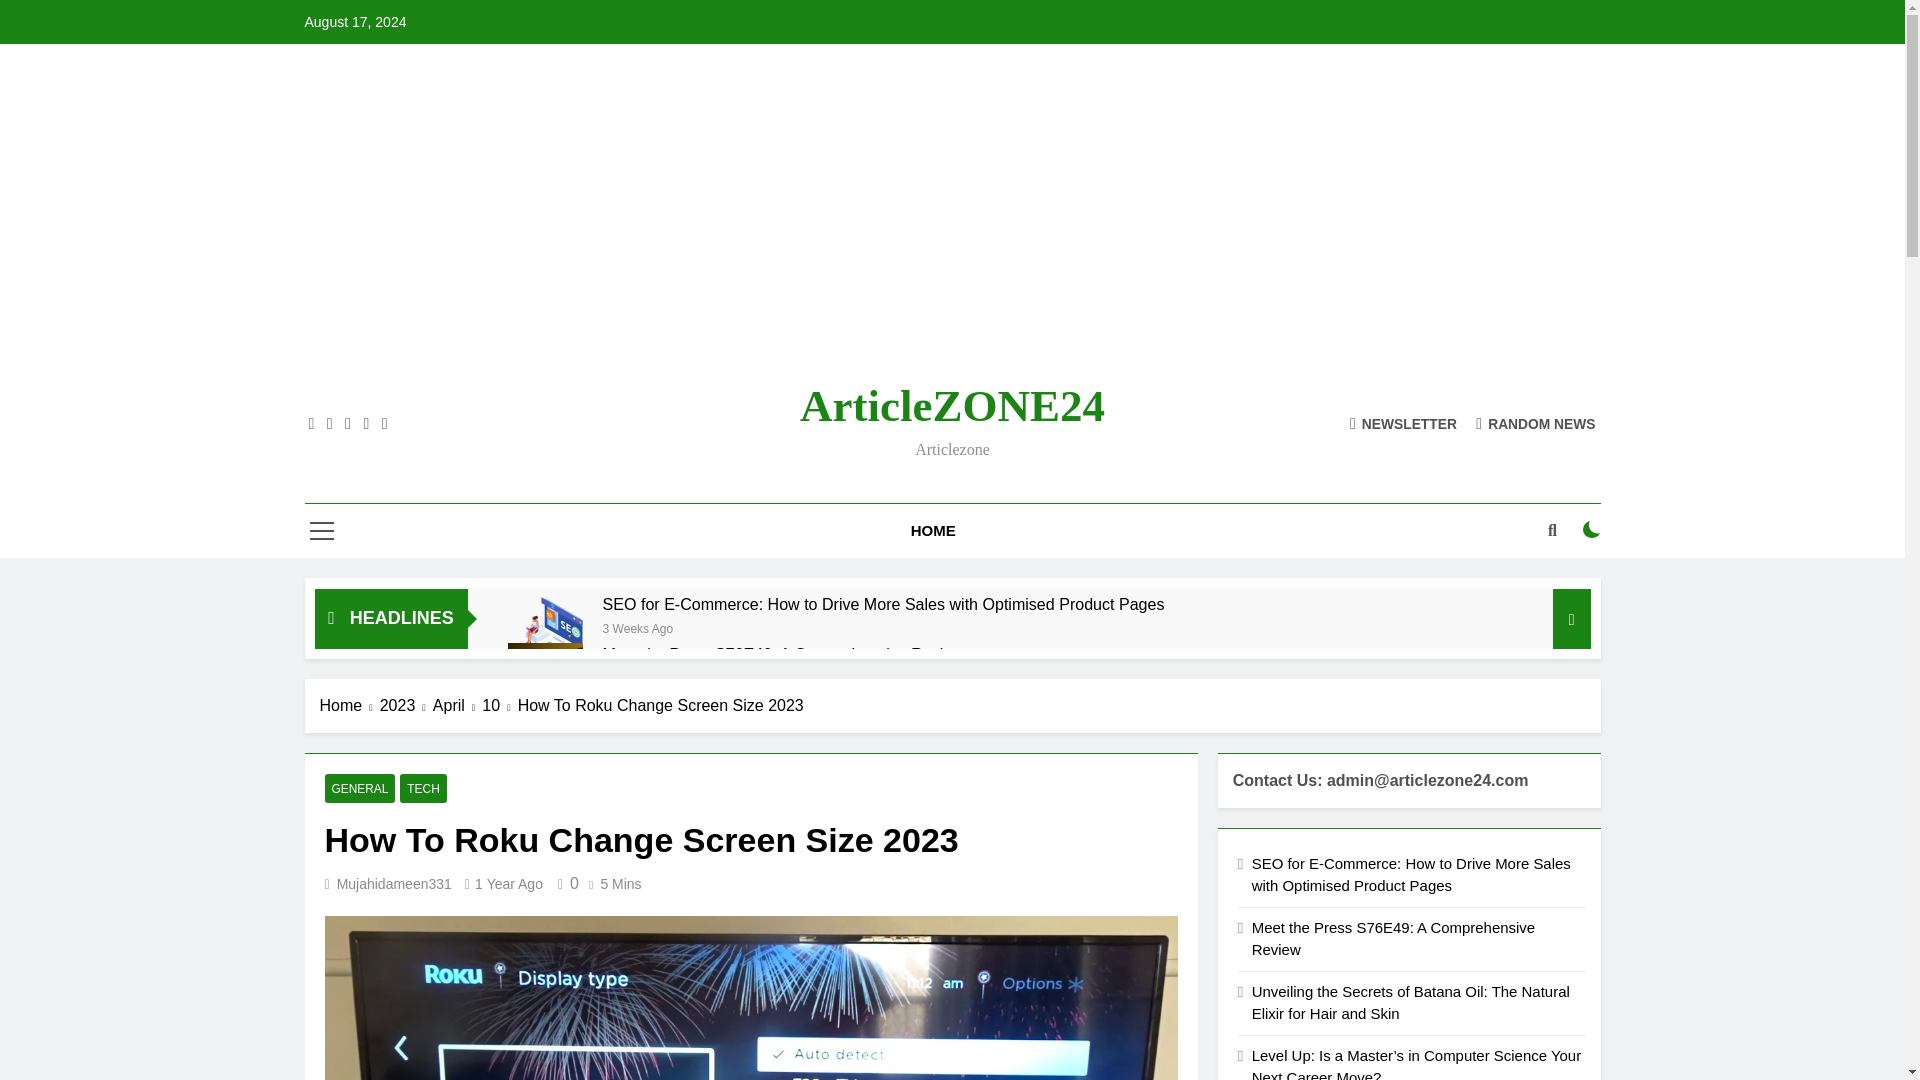 The image size is (1920, 1080). What do you see at coordinates (638, 627) in the screenshot?
I see `3 Weeks Ago` at bounding box center [638, 627].